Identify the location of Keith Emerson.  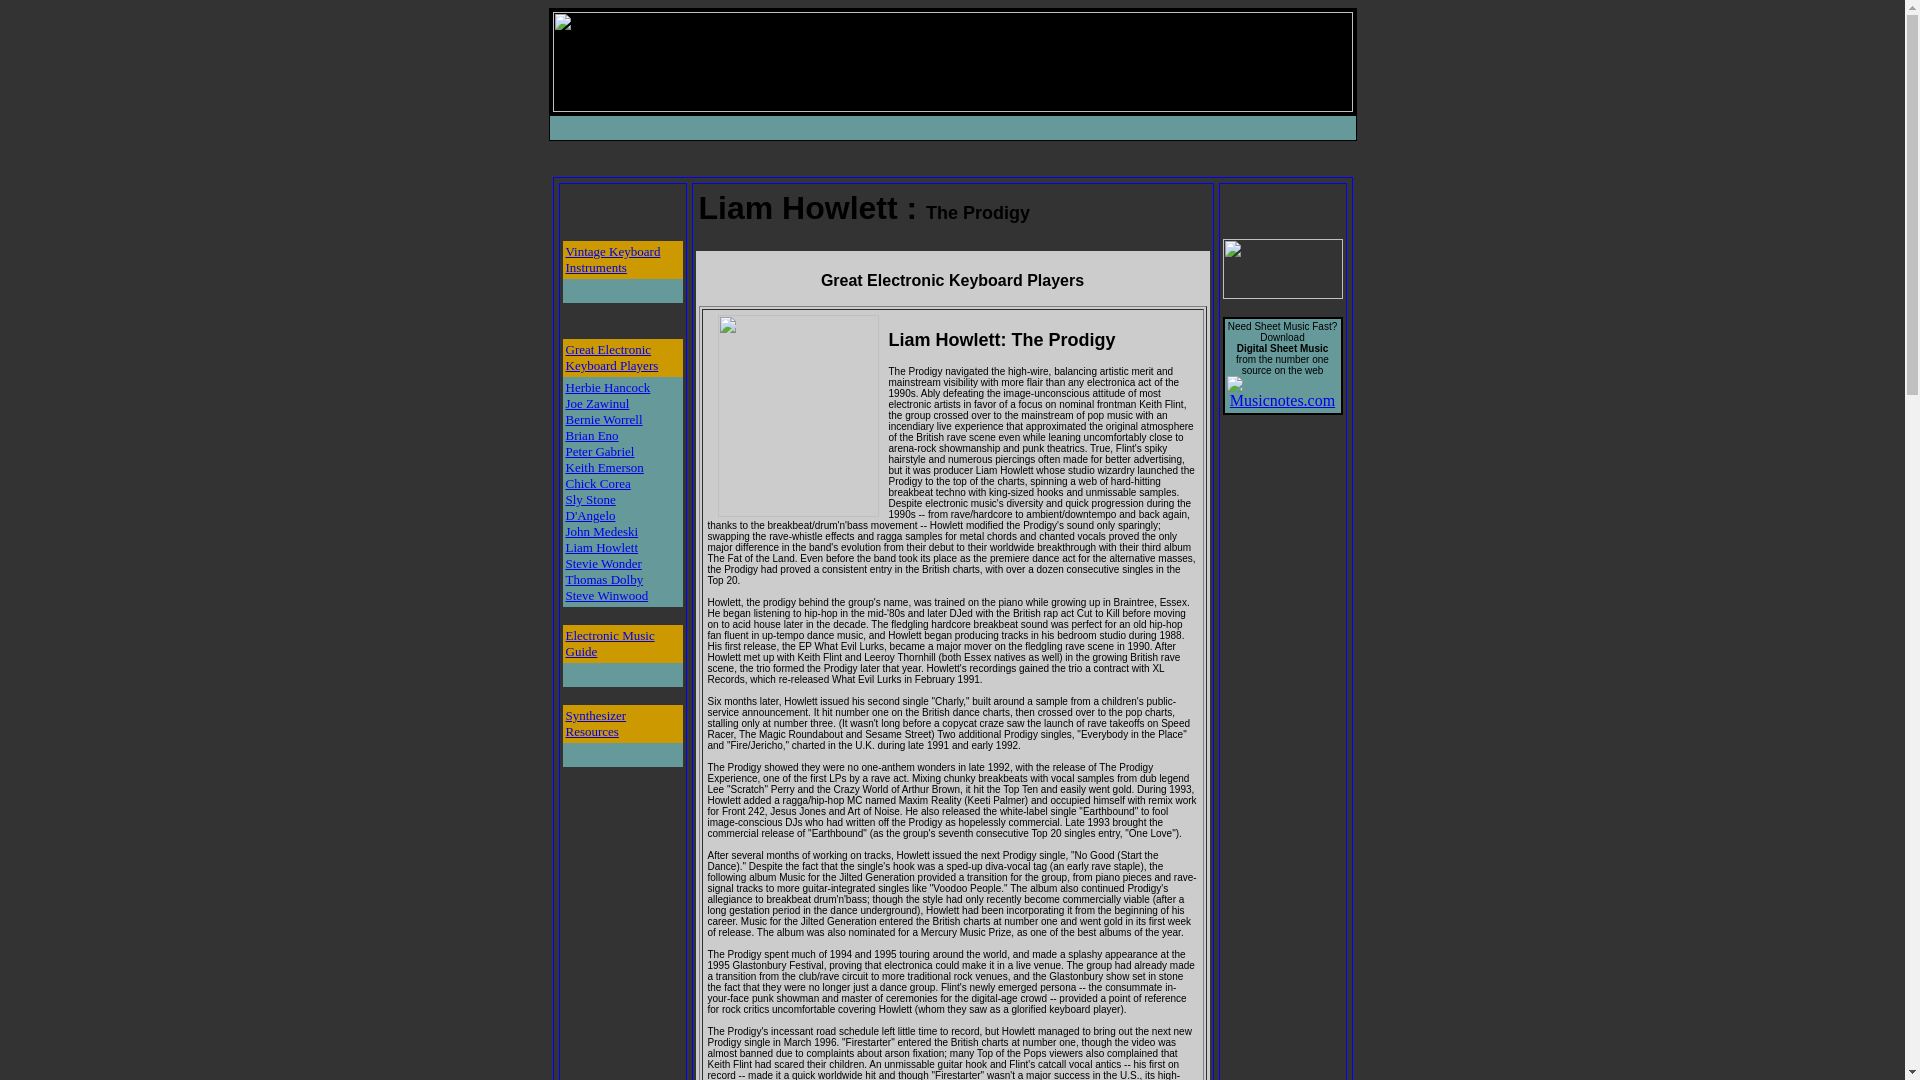
(604, 468).